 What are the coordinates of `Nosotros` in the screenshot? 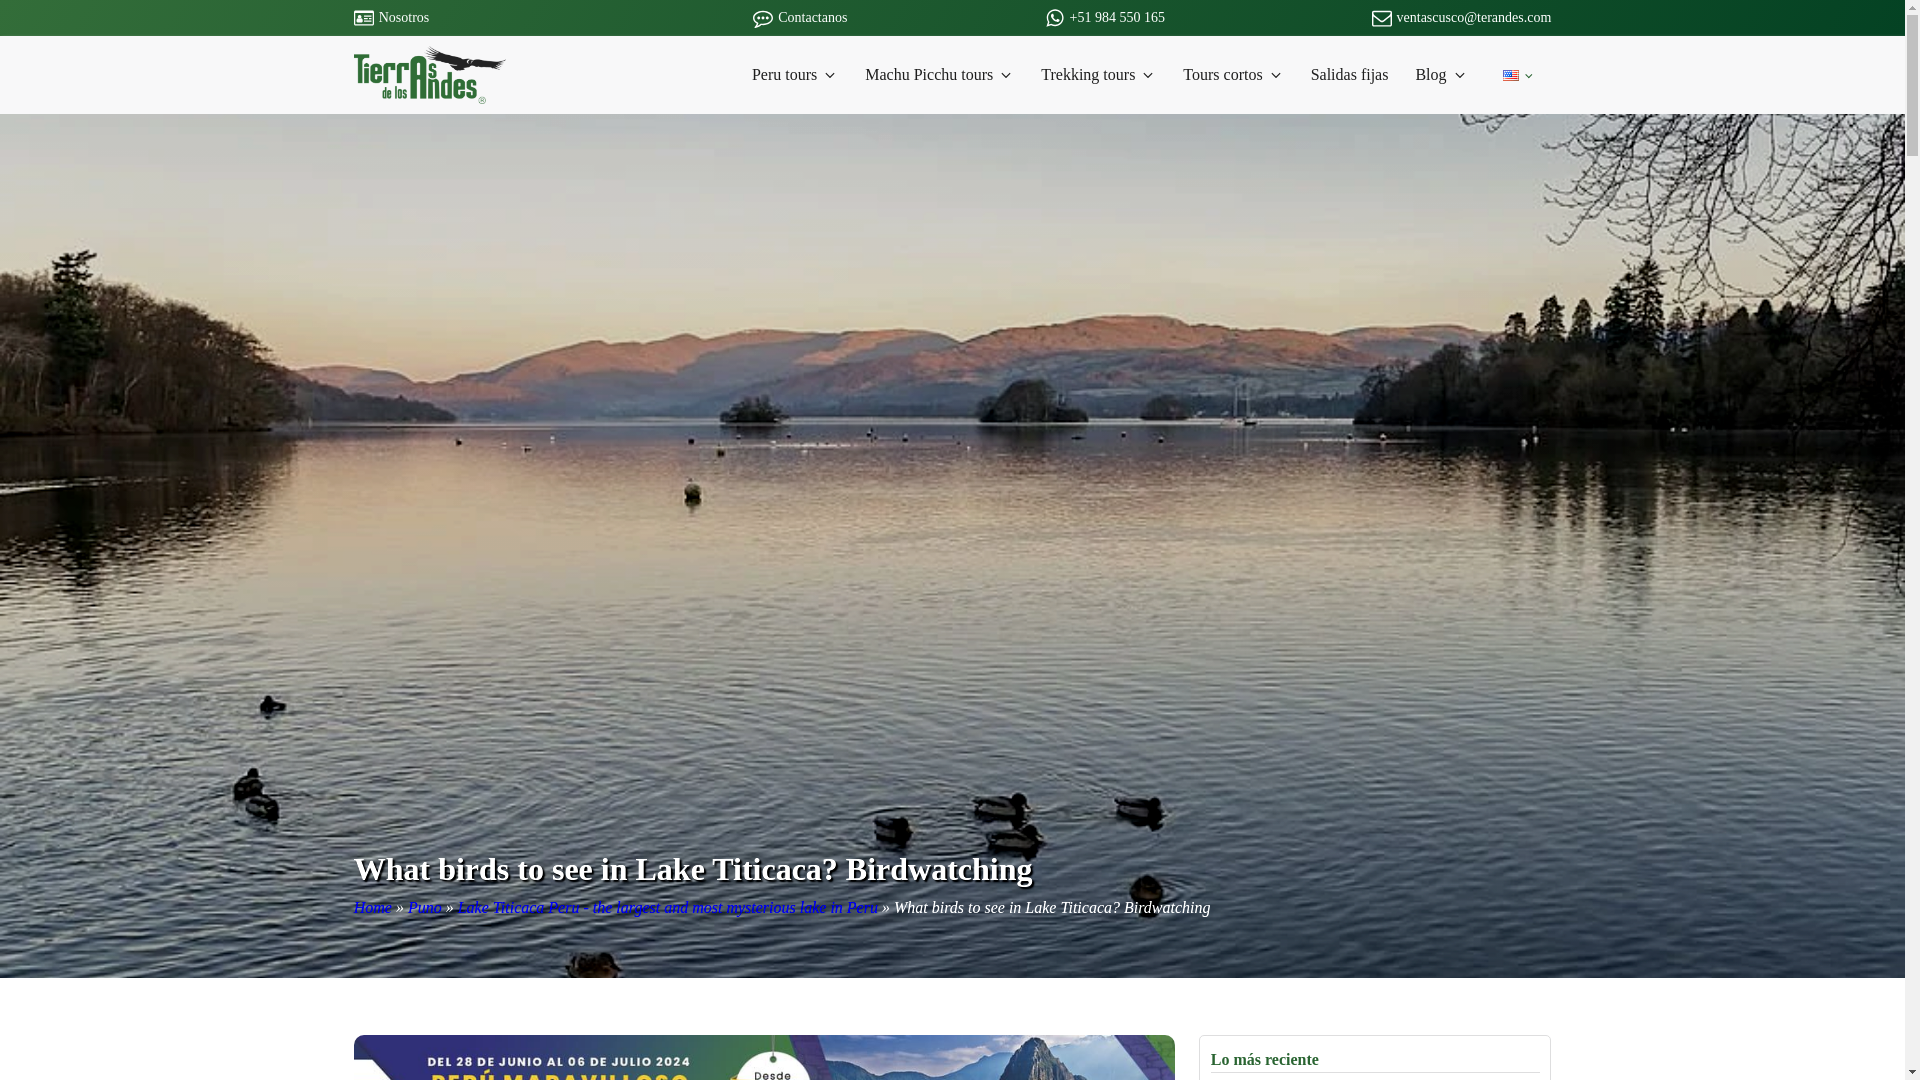 It's located at (404, 18).